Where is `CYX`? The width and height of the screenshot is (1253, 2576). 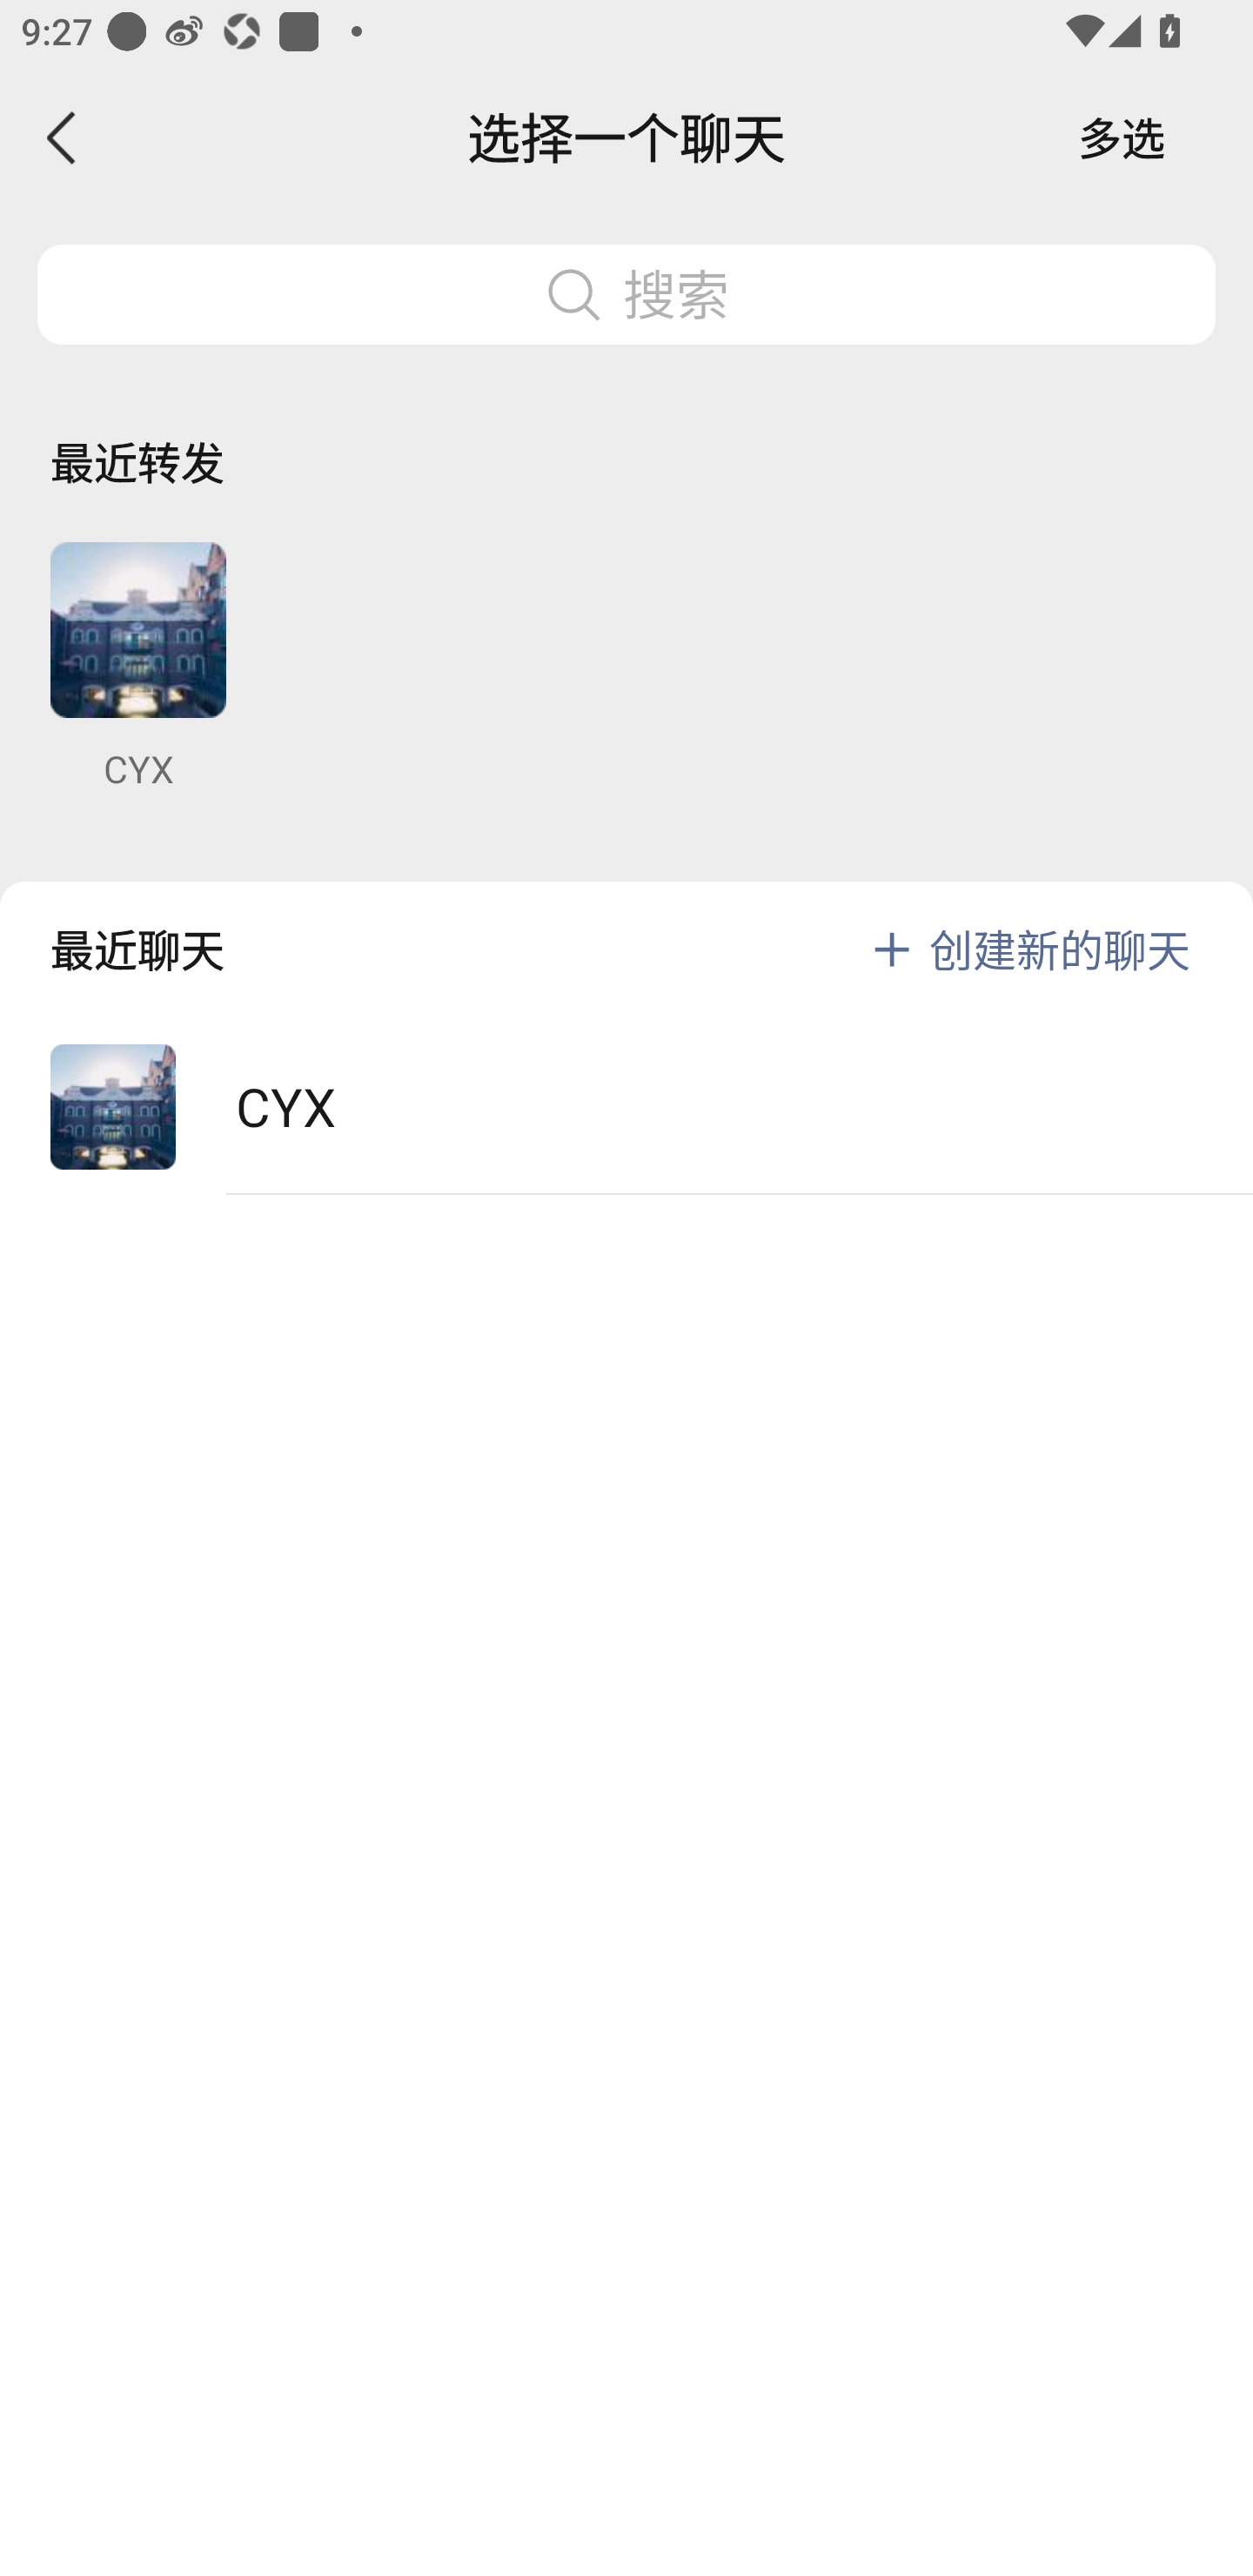 CYX is located at coordinates (137, 667).